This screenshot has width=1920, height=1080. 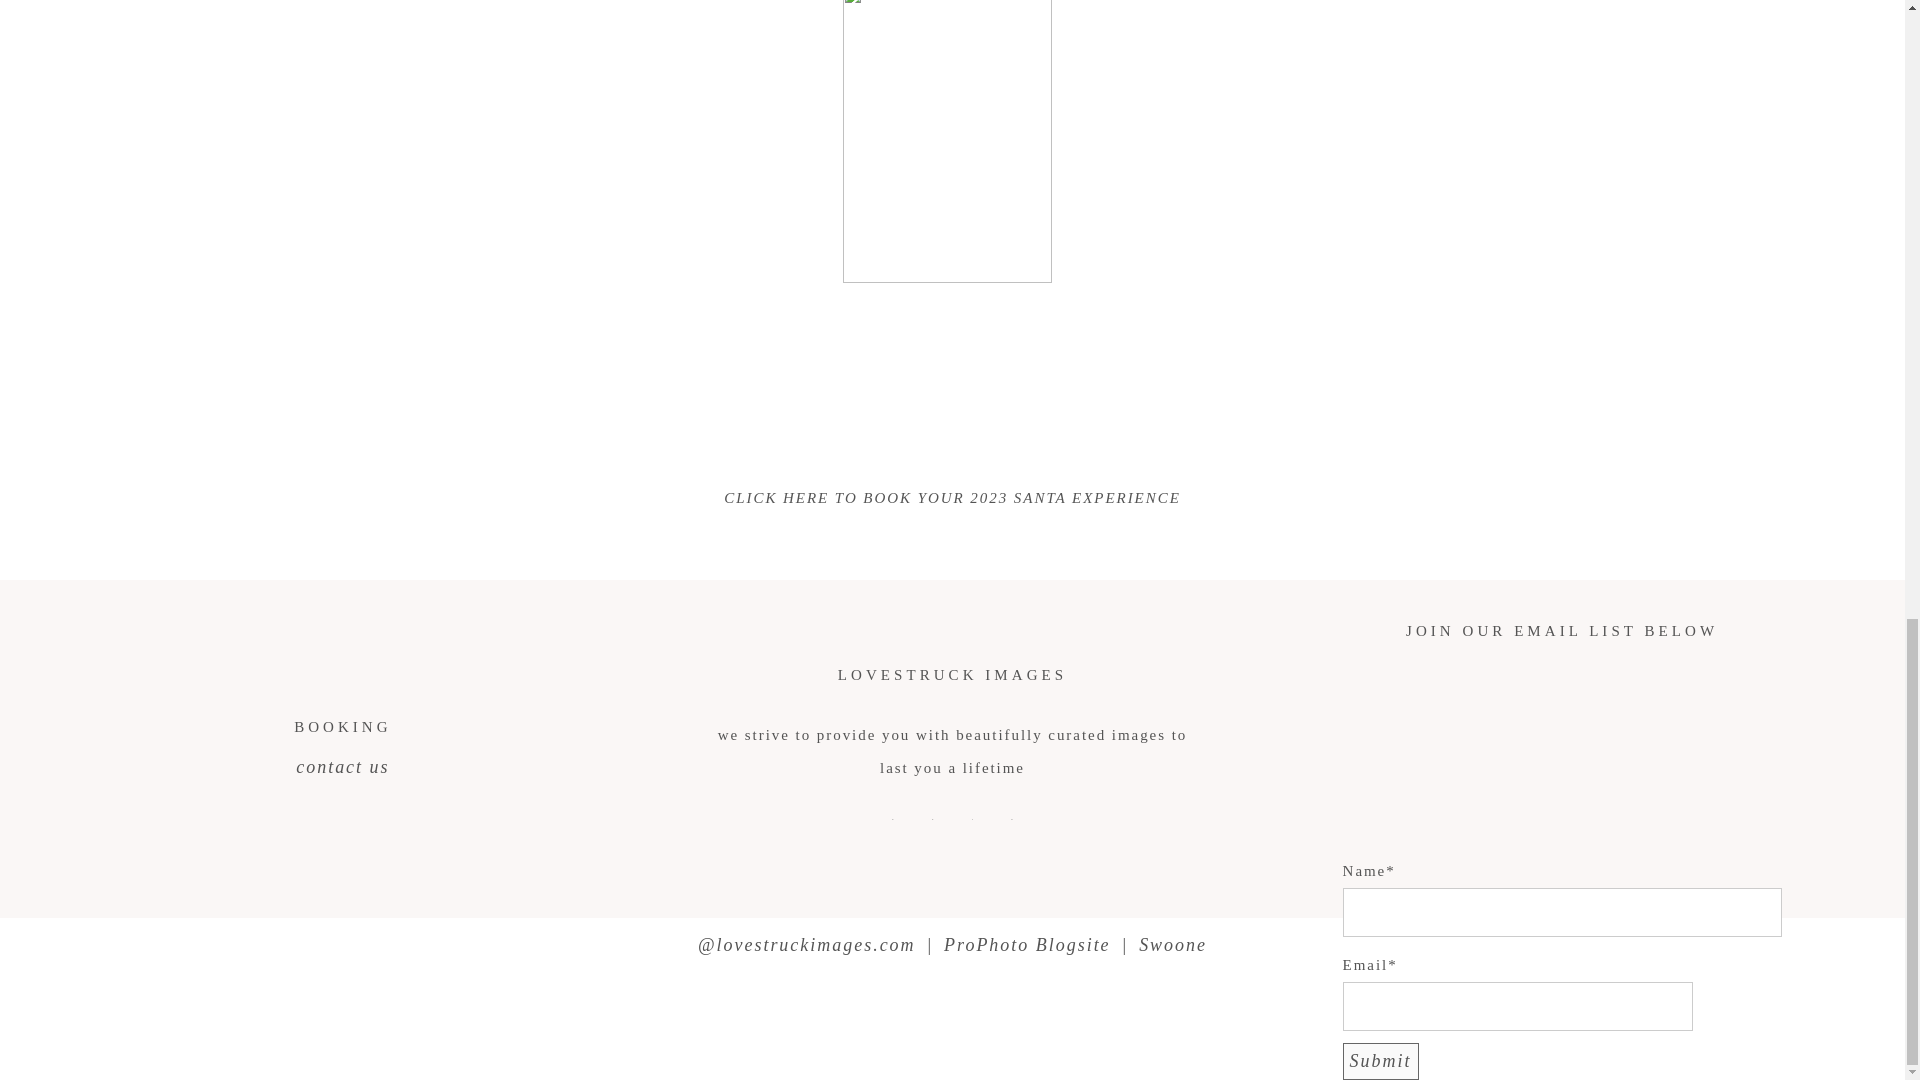 What do you see at coordinates (1026, 944) in the screenshot?
I see `ProPhoto Photographer Blog` at bounding box center [1026, 944].